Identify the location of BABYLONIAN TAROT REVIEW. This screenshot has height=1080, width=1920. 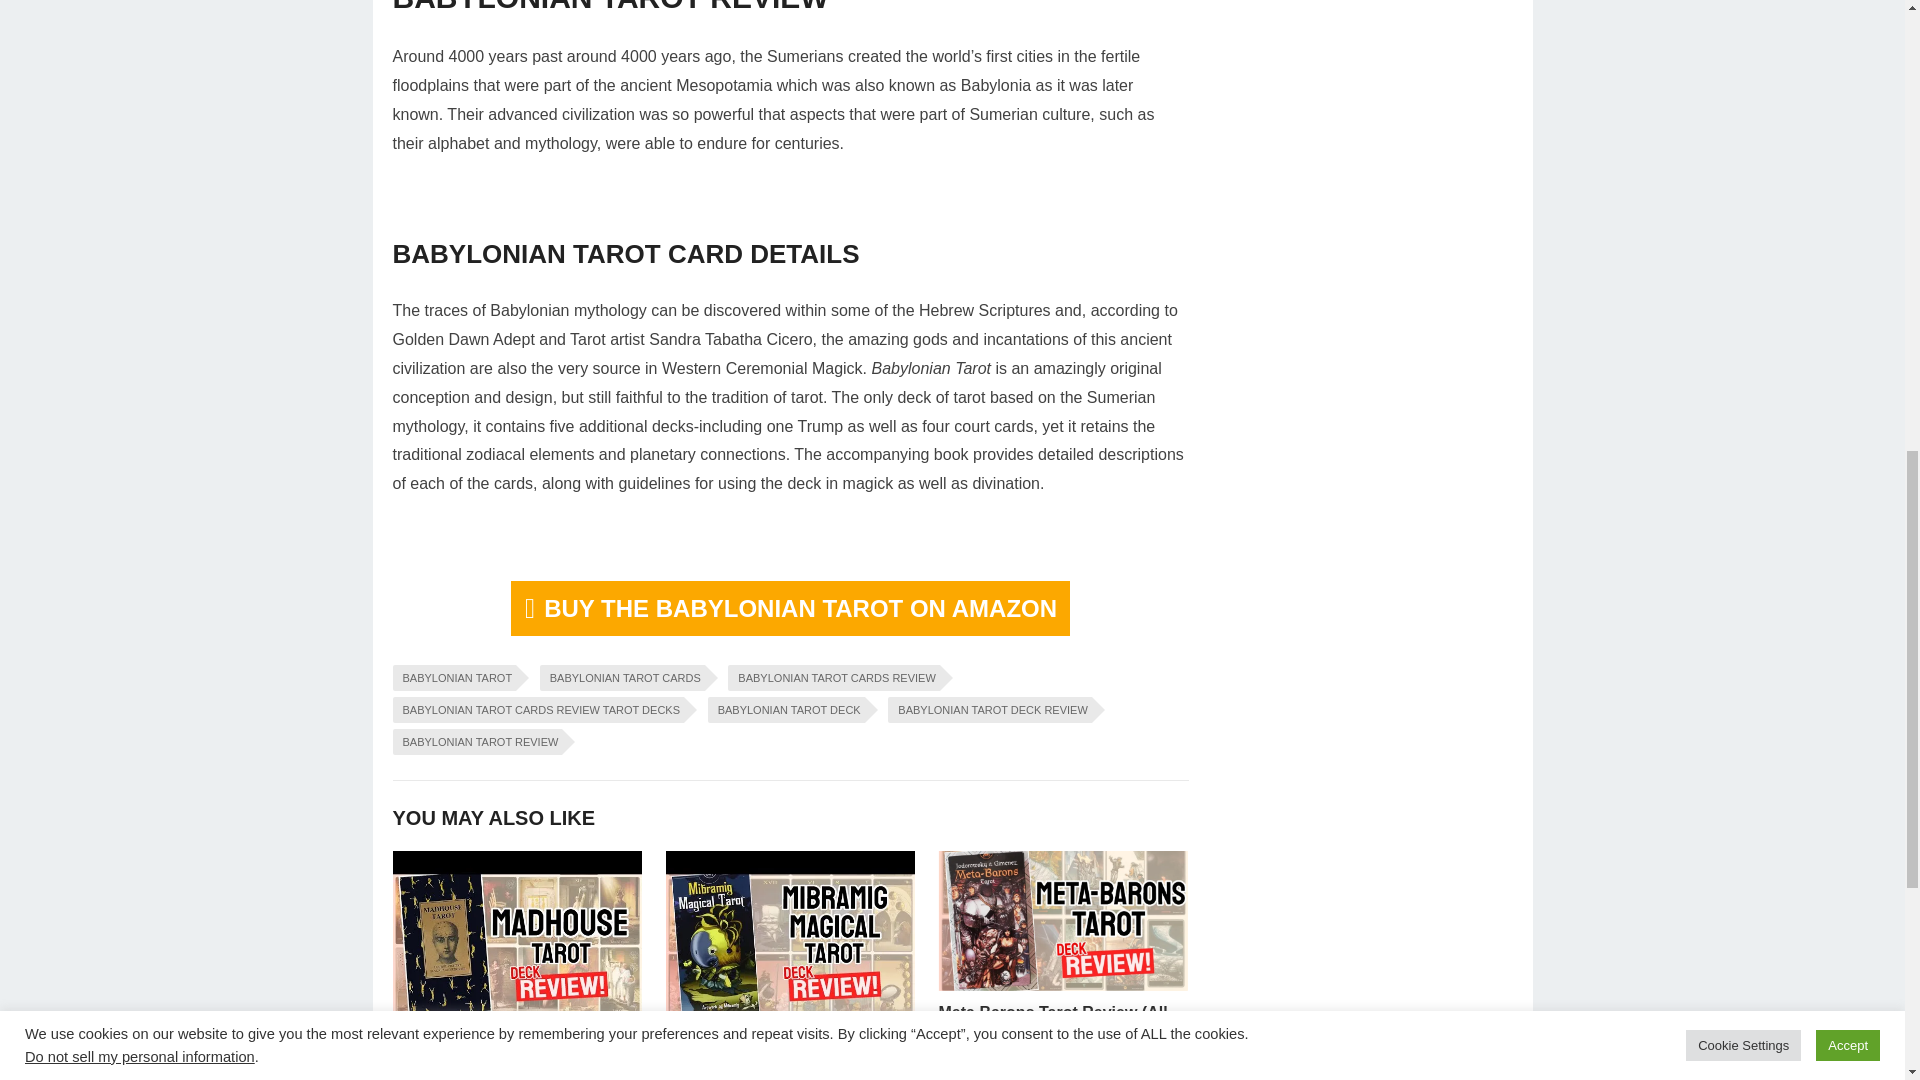
(476, 742).